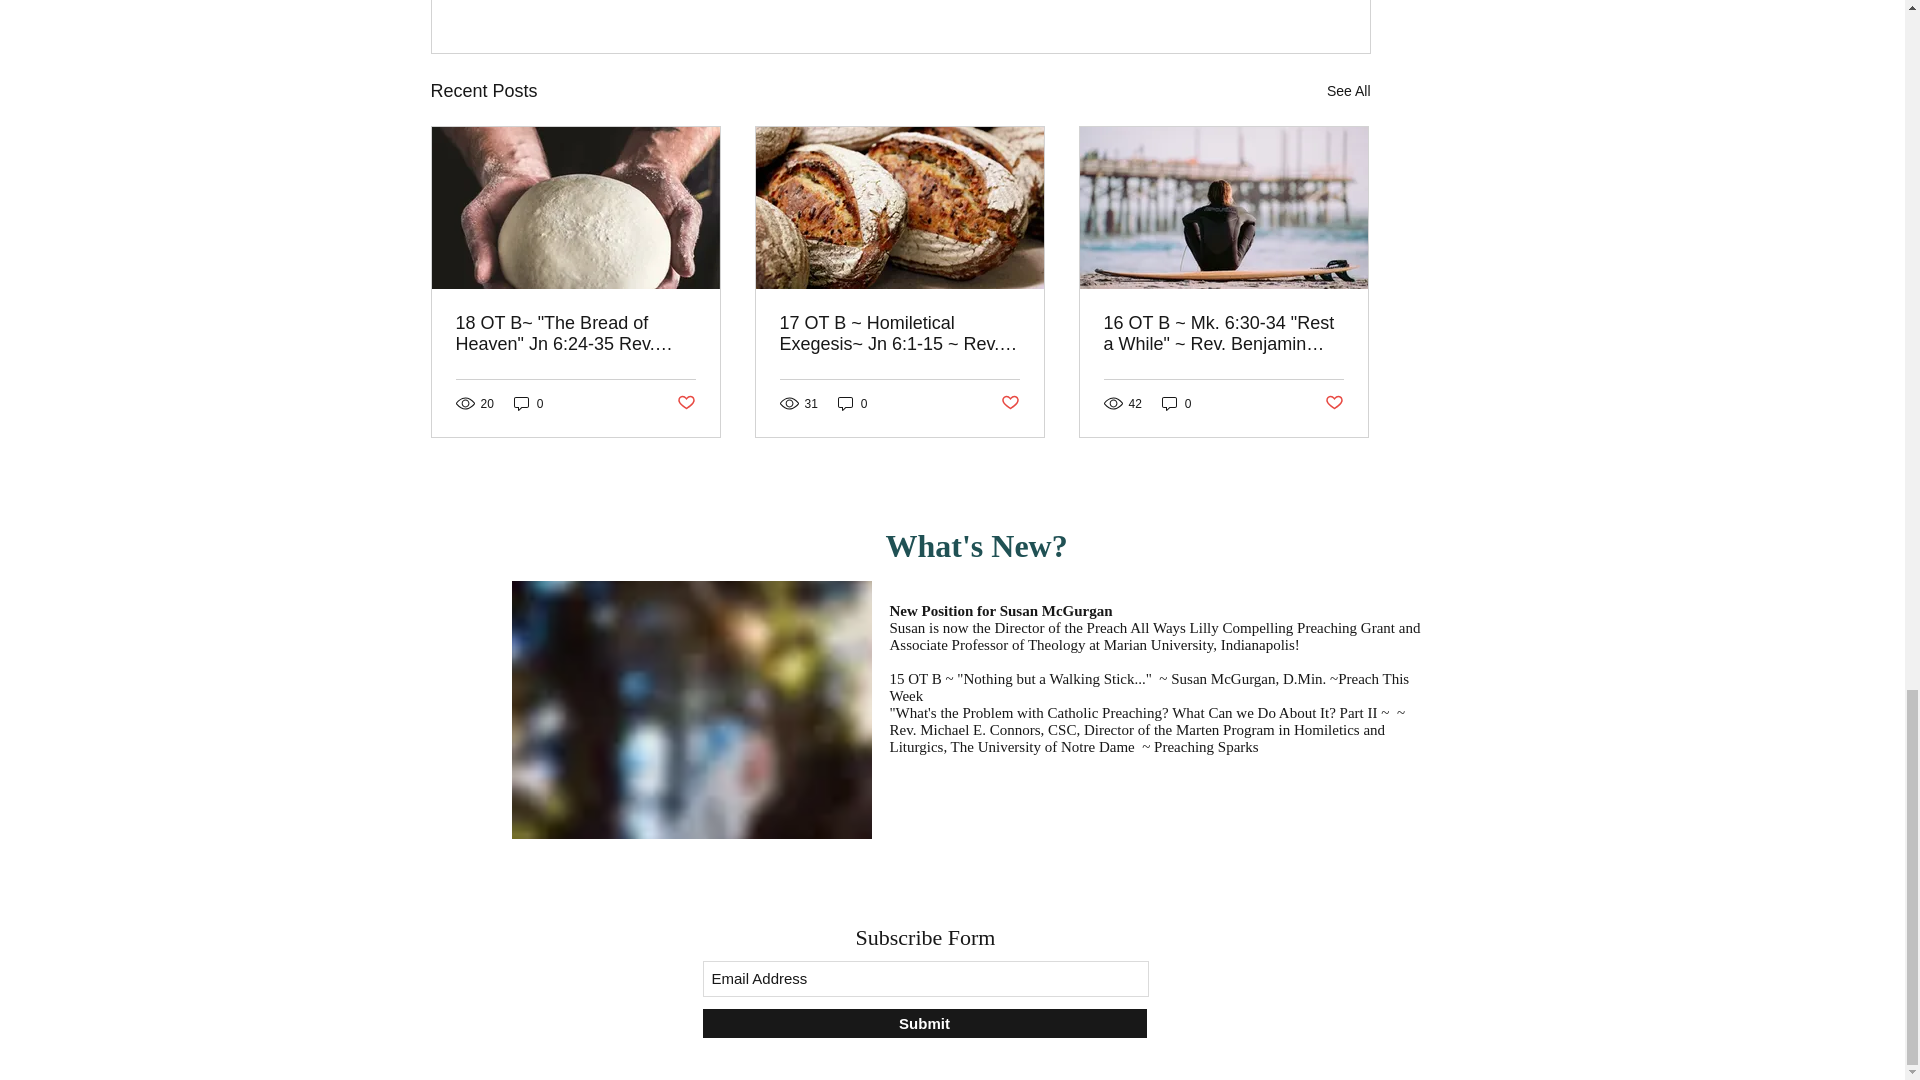 The height and width of the screenshot is (1080, 1920). What do you see at coordinates (1348, 90) in the screenshot?
I see `See All` at bounding box center [1348, 90].